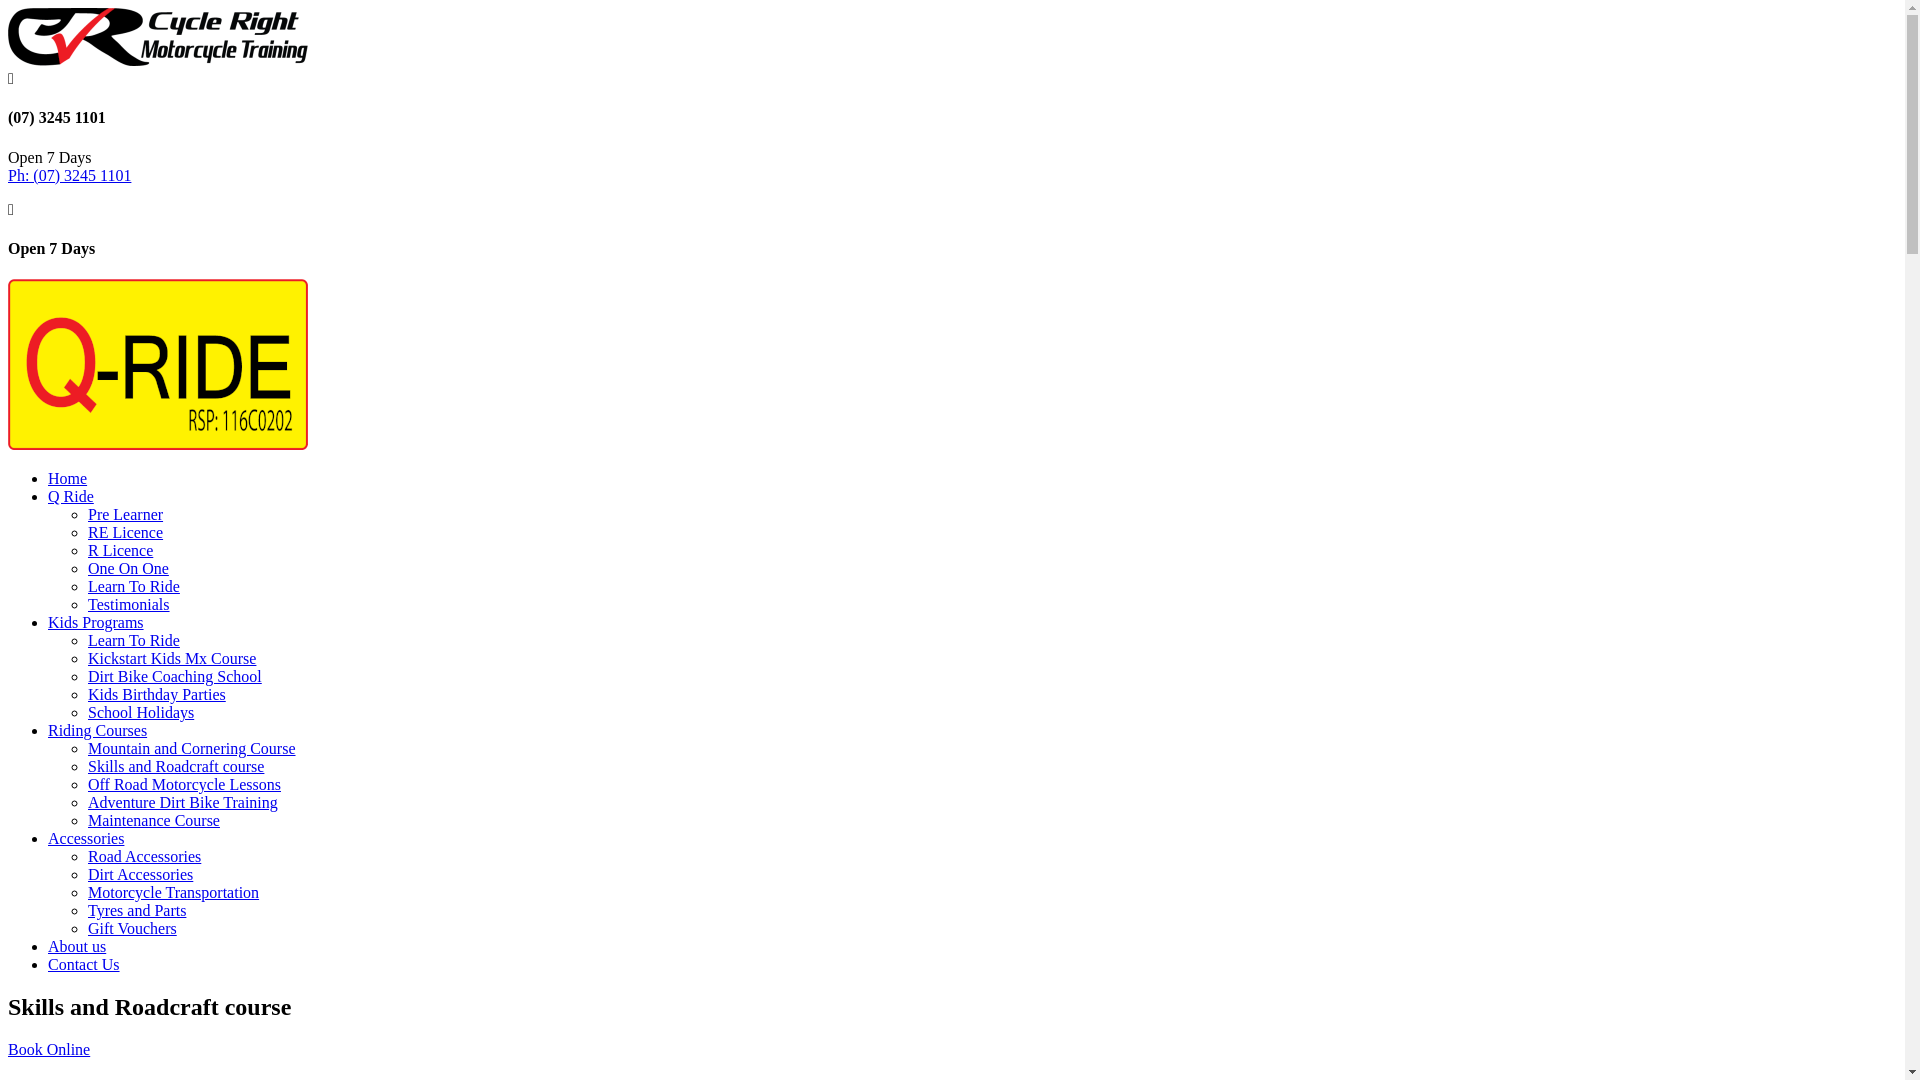  What do you see at coordinates (137, 910) in the screenshot?
I see `Tyres and Parts` at bounding box center [137, 910].